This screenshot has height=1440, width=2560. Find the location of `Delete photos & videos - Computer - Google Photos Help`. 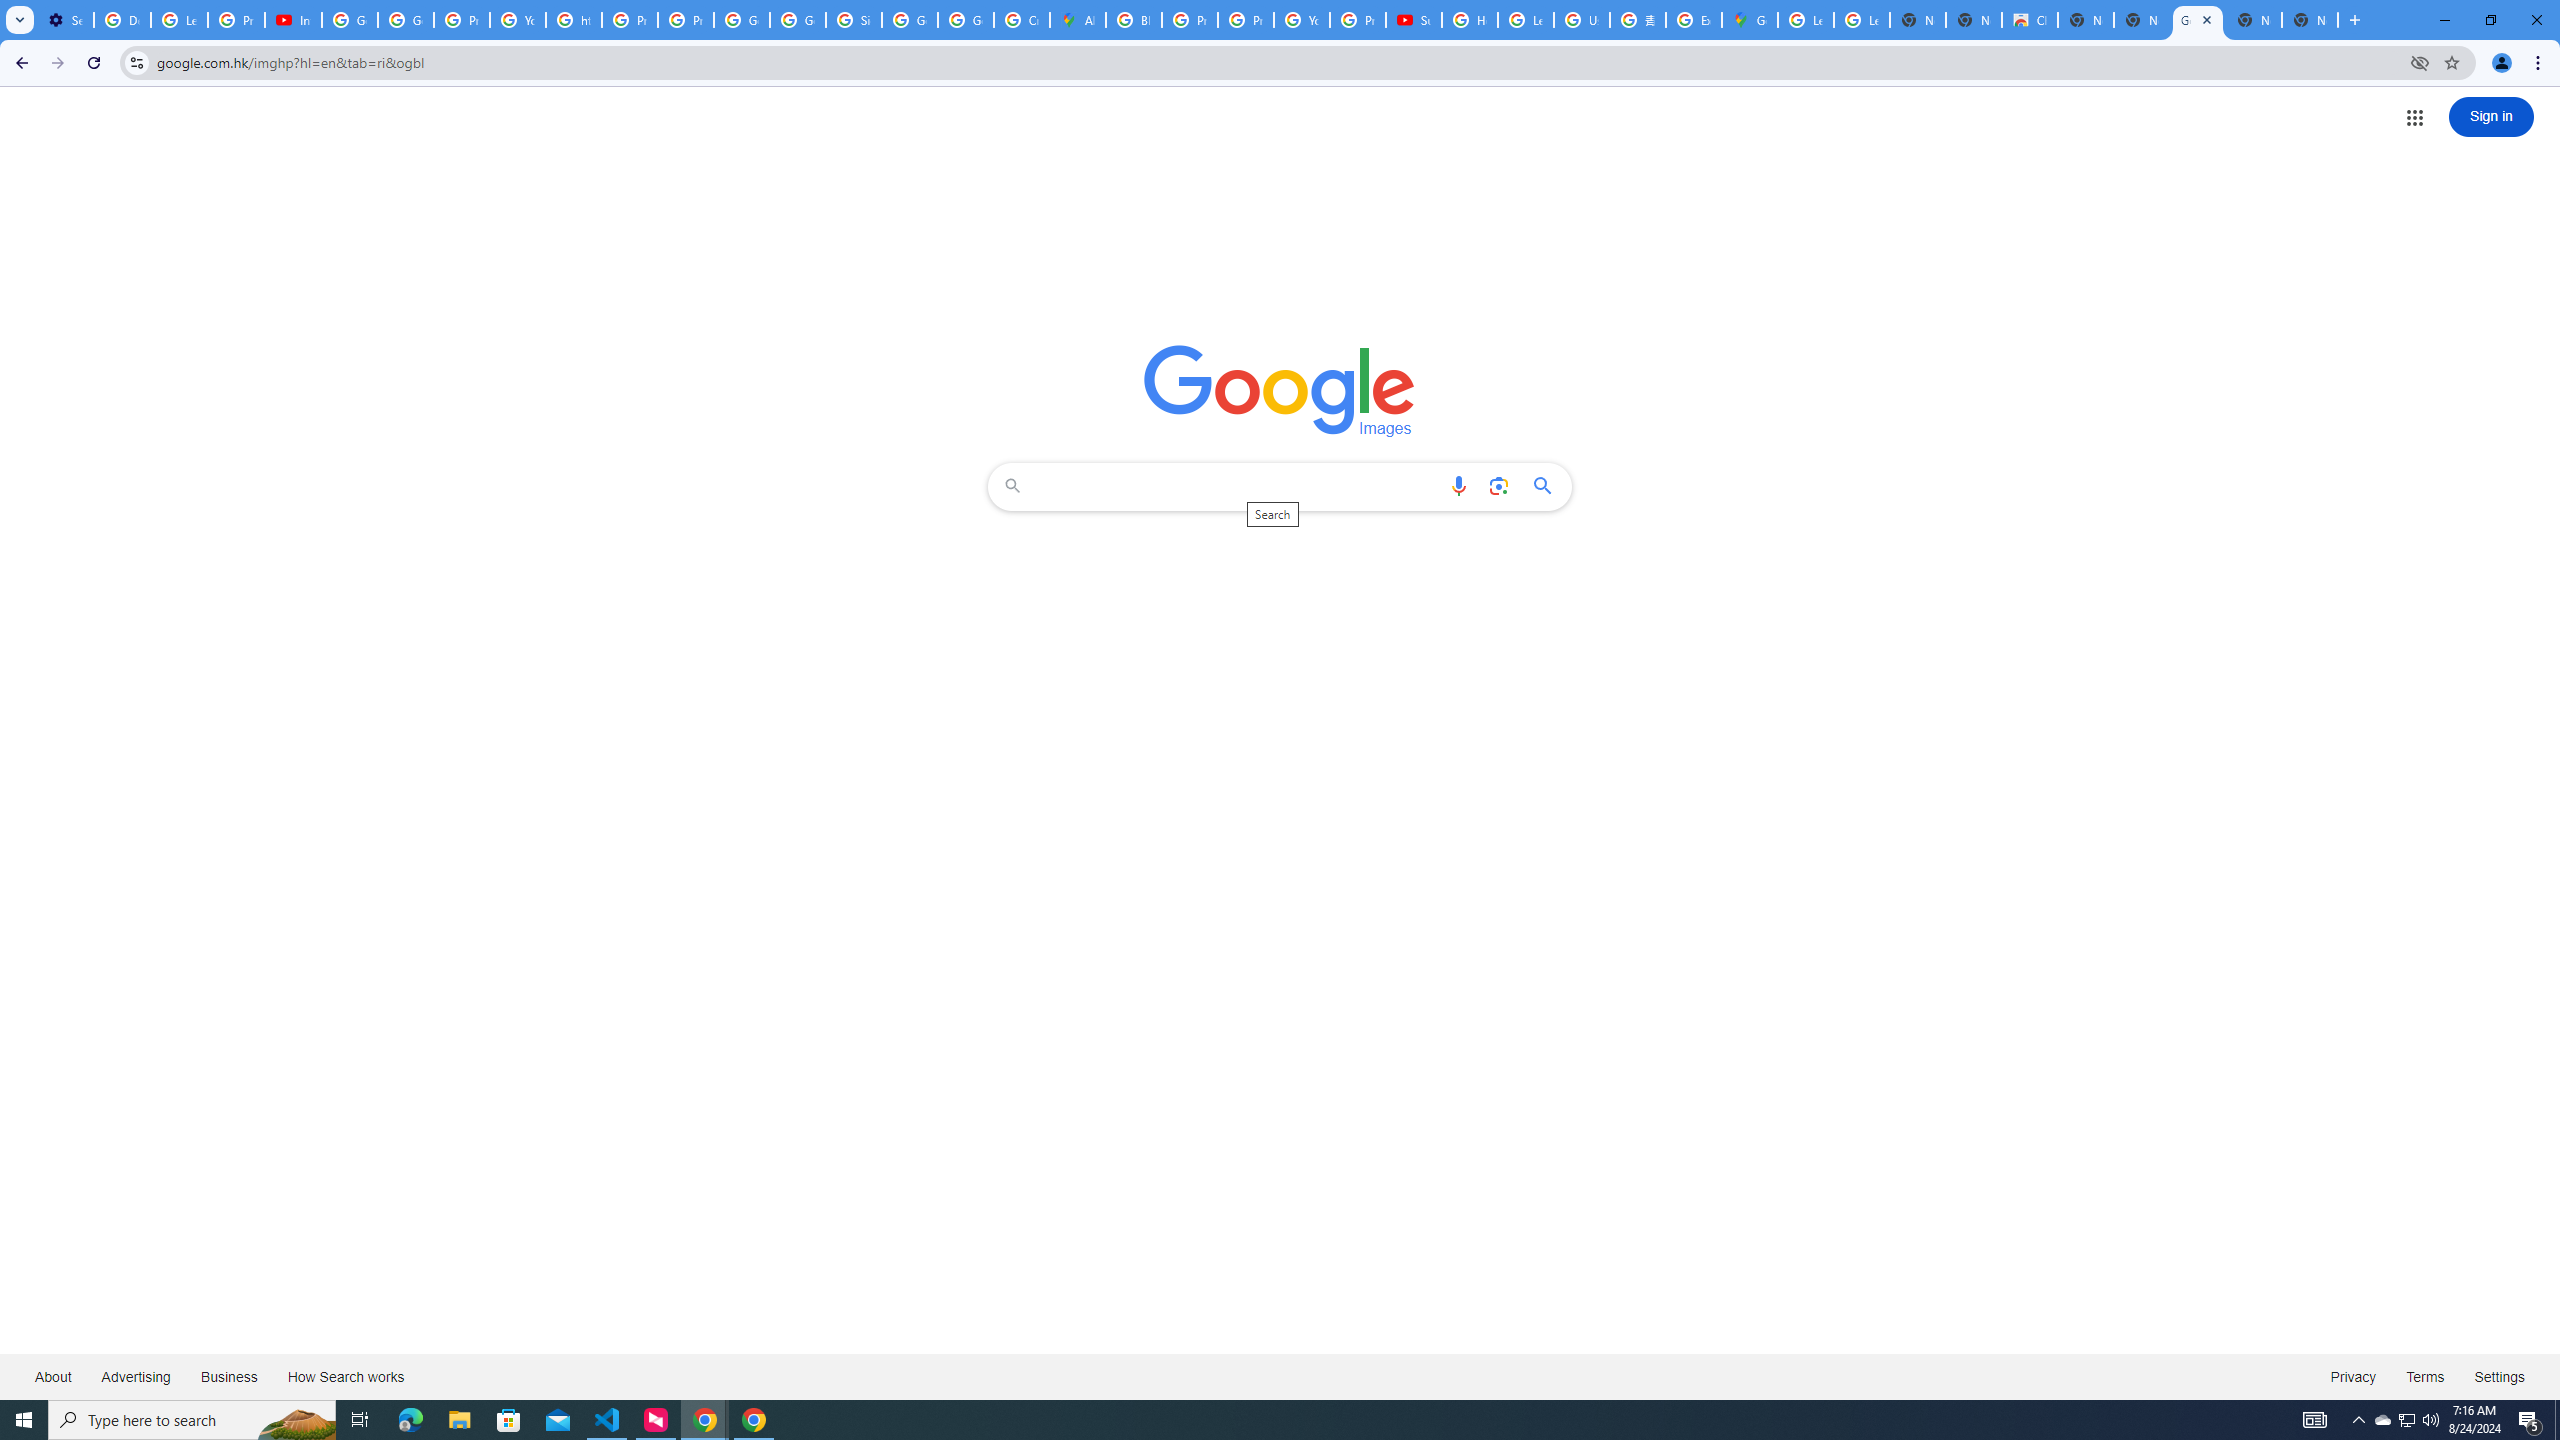

Delete photos & videos - Computer - Google Photos Help is located at coordinates (121, 20).